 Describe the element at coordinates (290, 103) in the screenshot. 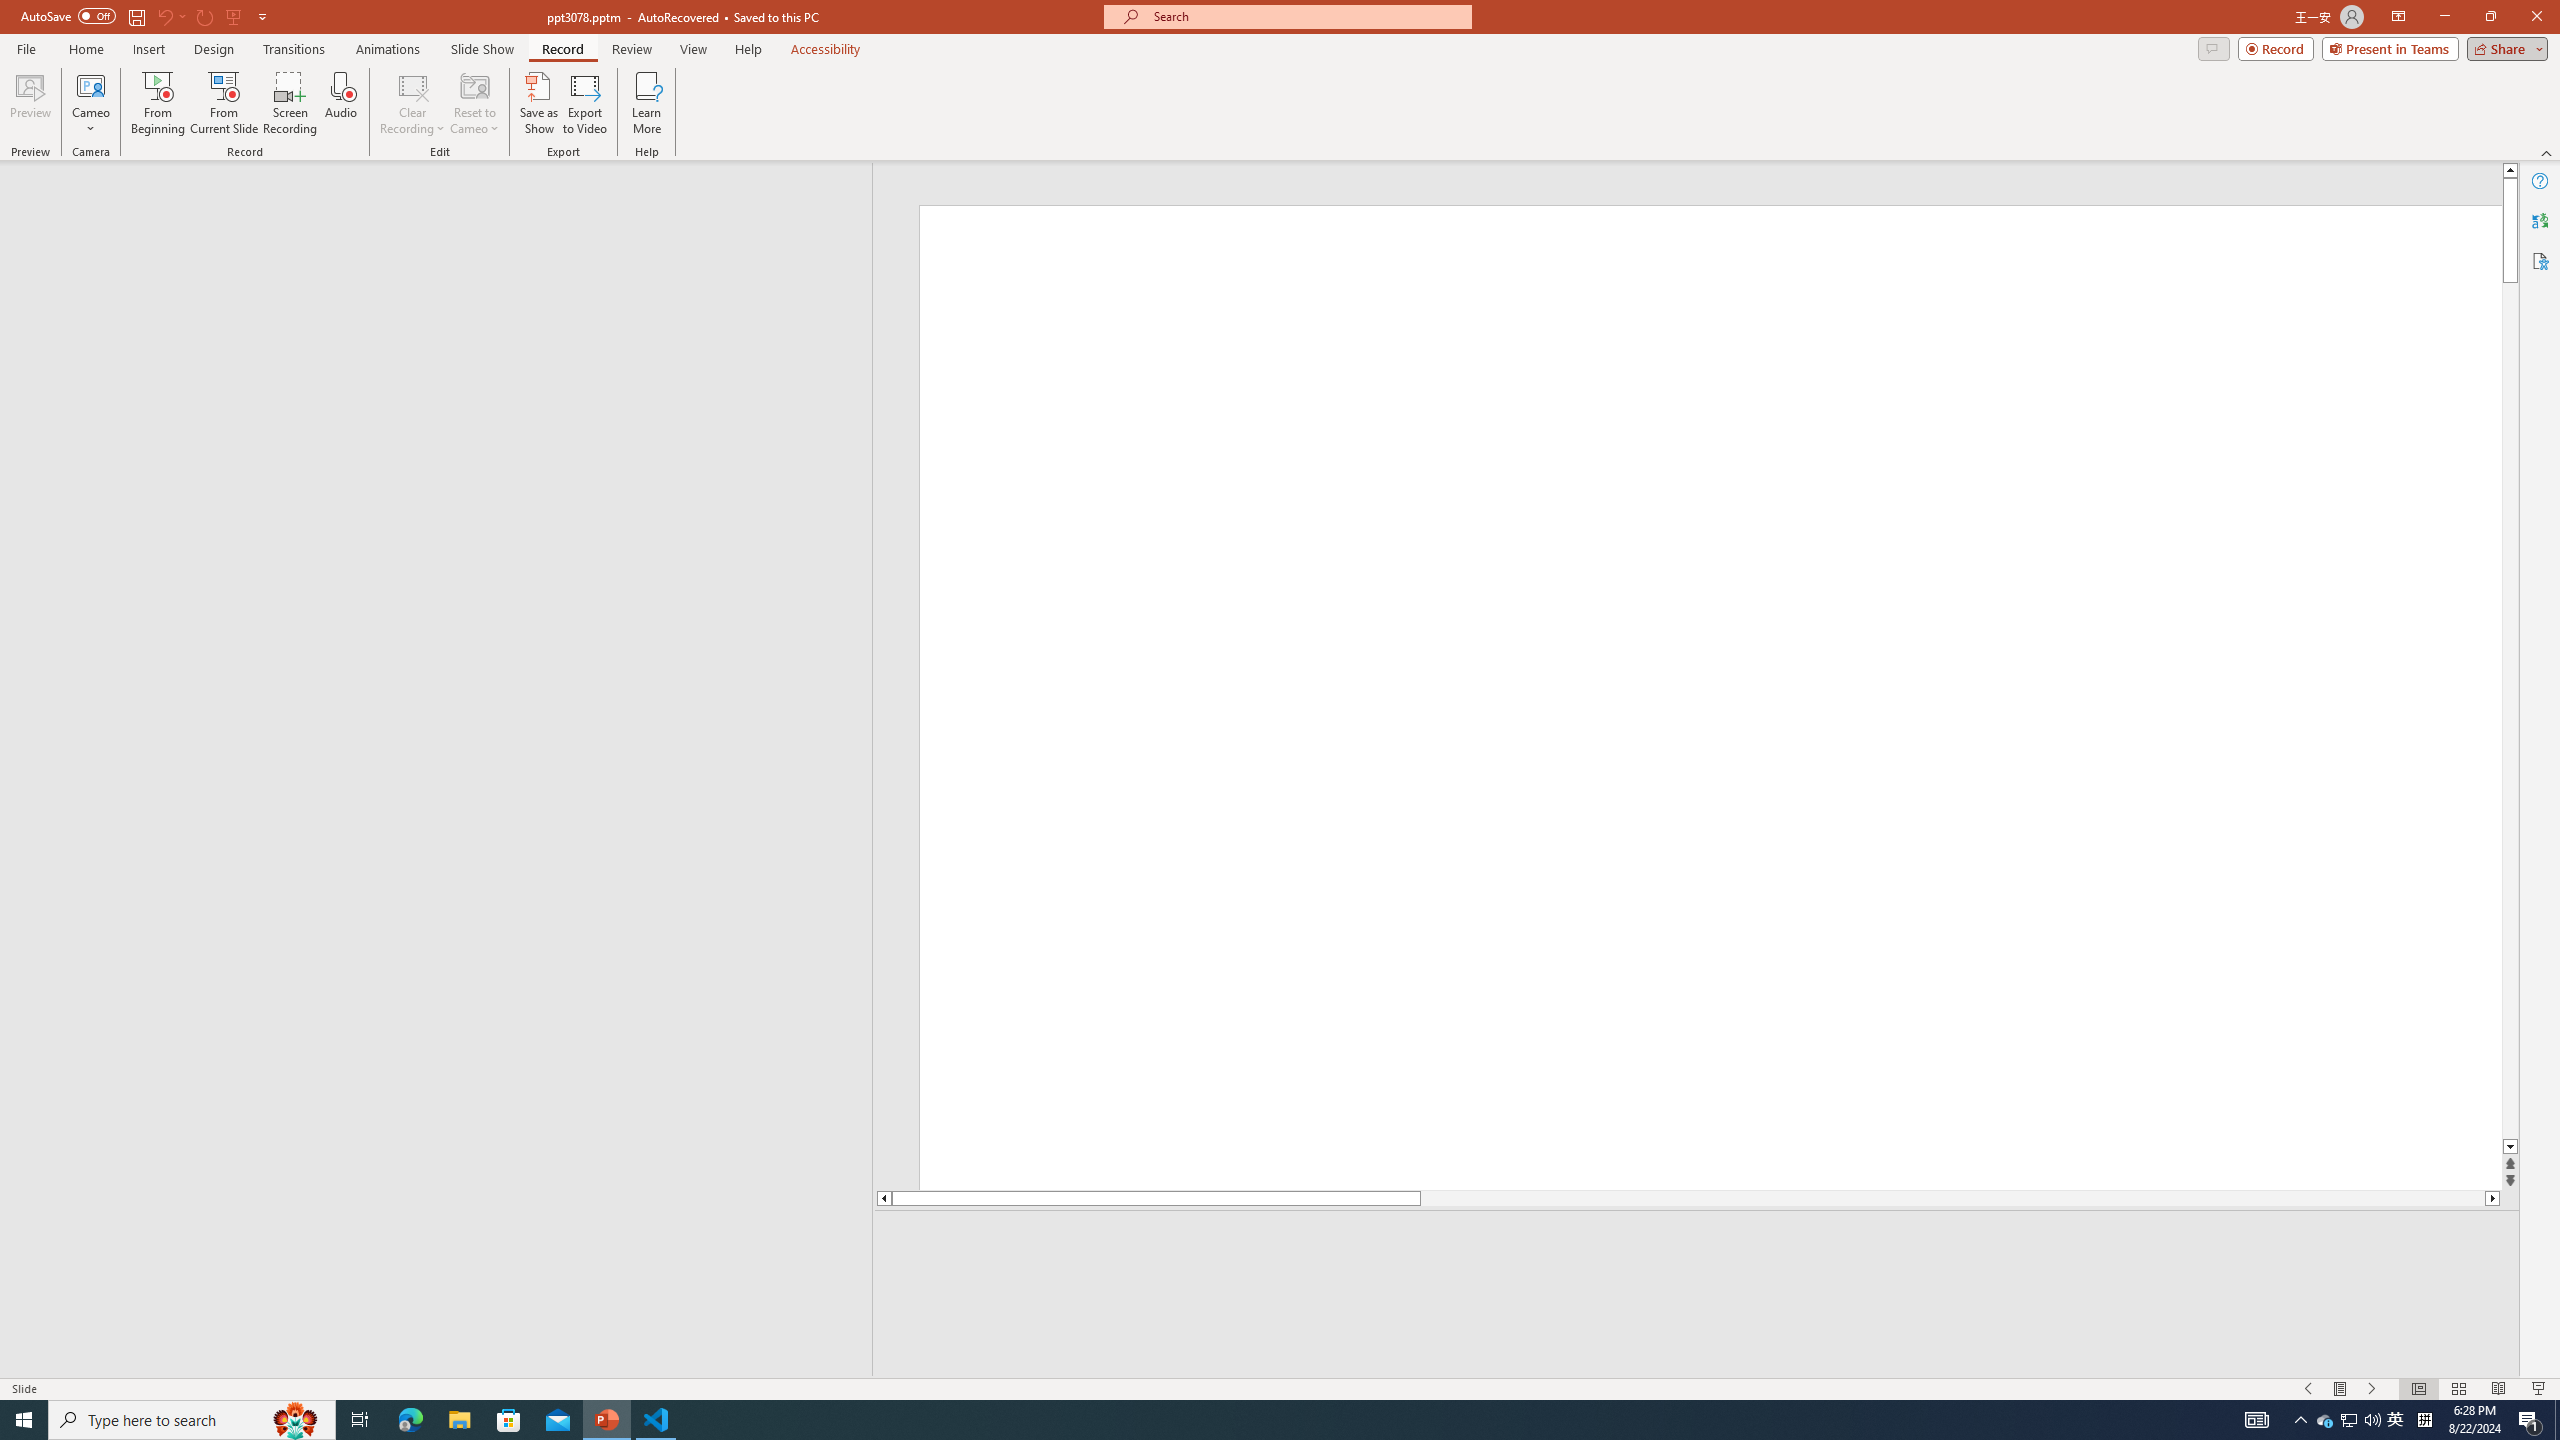

I see `Screen Recording` at that location.